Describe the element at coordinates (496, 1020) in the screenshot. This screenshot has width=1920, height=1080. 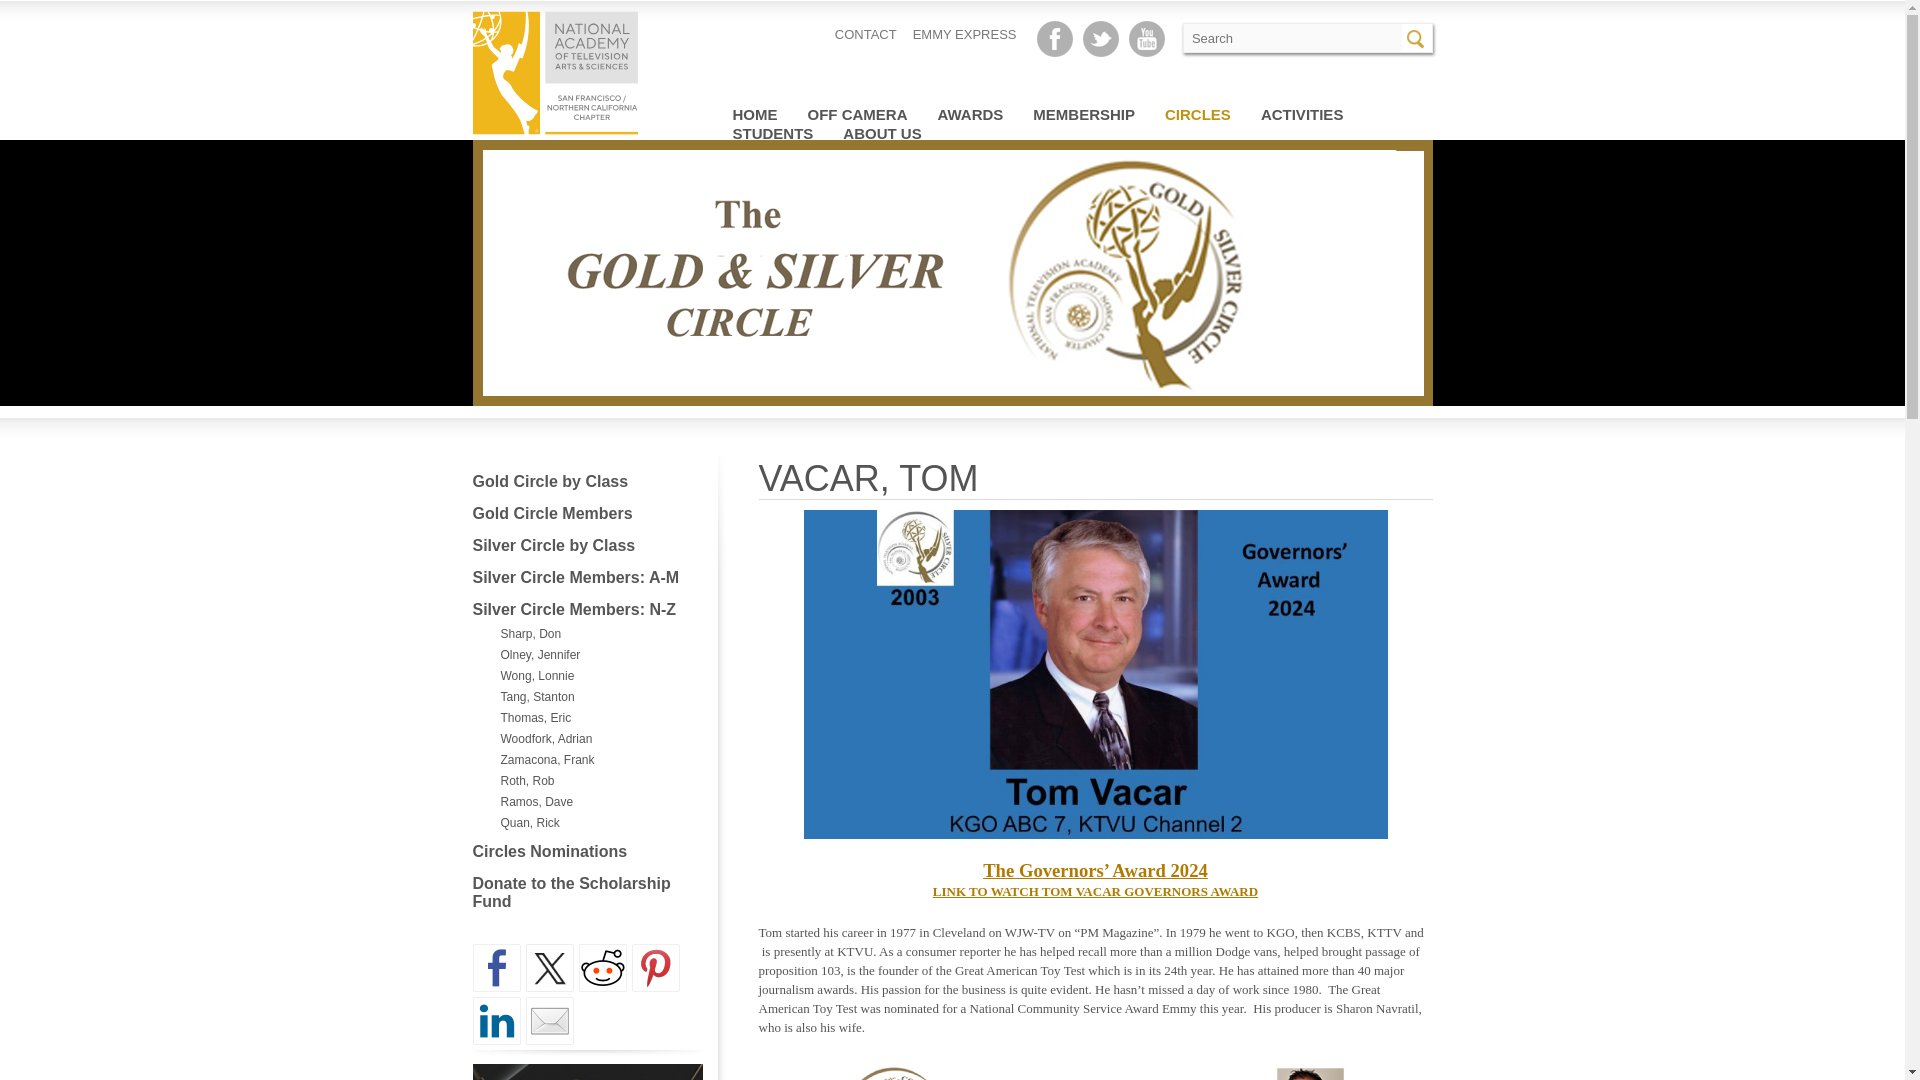
I see `Share on Linkedin` at that location.